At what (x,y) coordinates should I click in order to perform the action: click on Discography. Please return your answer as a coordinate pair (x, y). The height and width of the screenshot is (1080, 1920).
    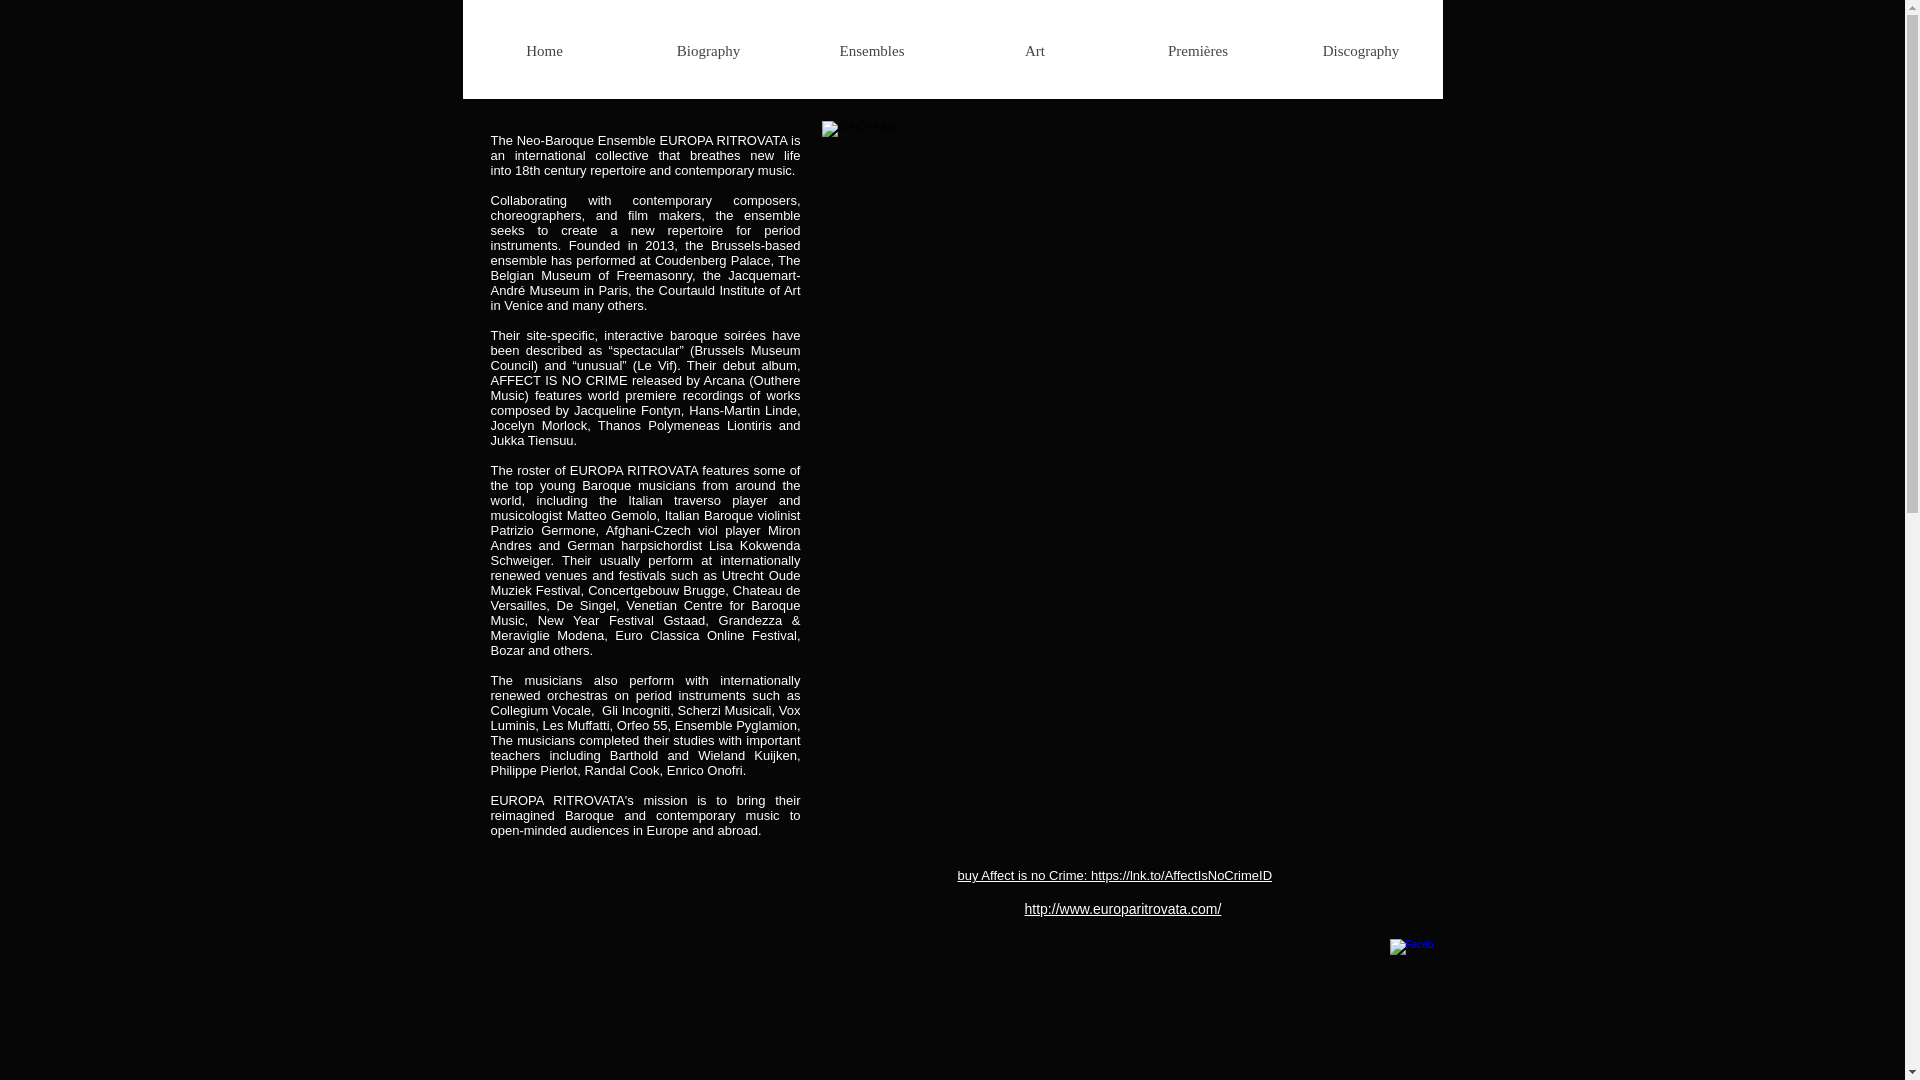
    Looking at the image, I should click on (1362, 42).